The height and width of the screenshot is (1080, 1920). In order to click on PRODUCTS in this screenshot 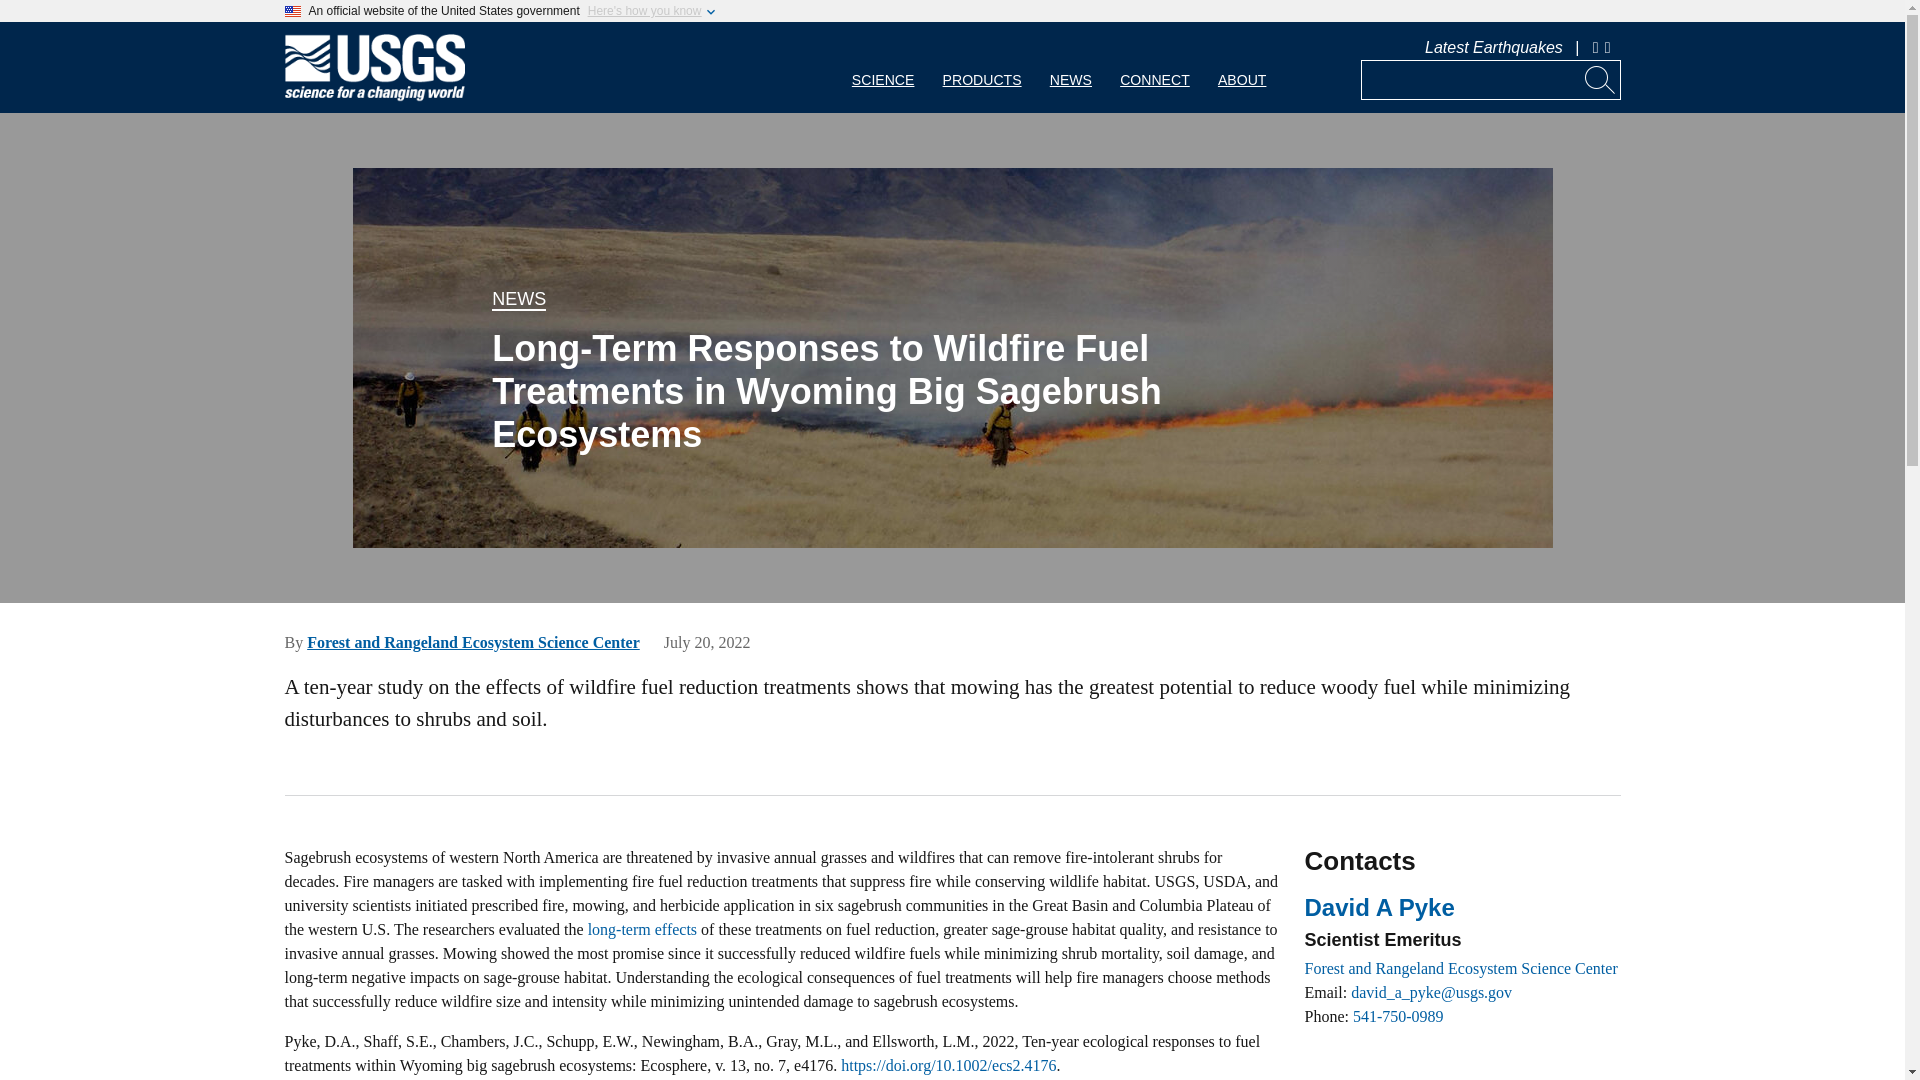, I will do `click(982, 67)`.